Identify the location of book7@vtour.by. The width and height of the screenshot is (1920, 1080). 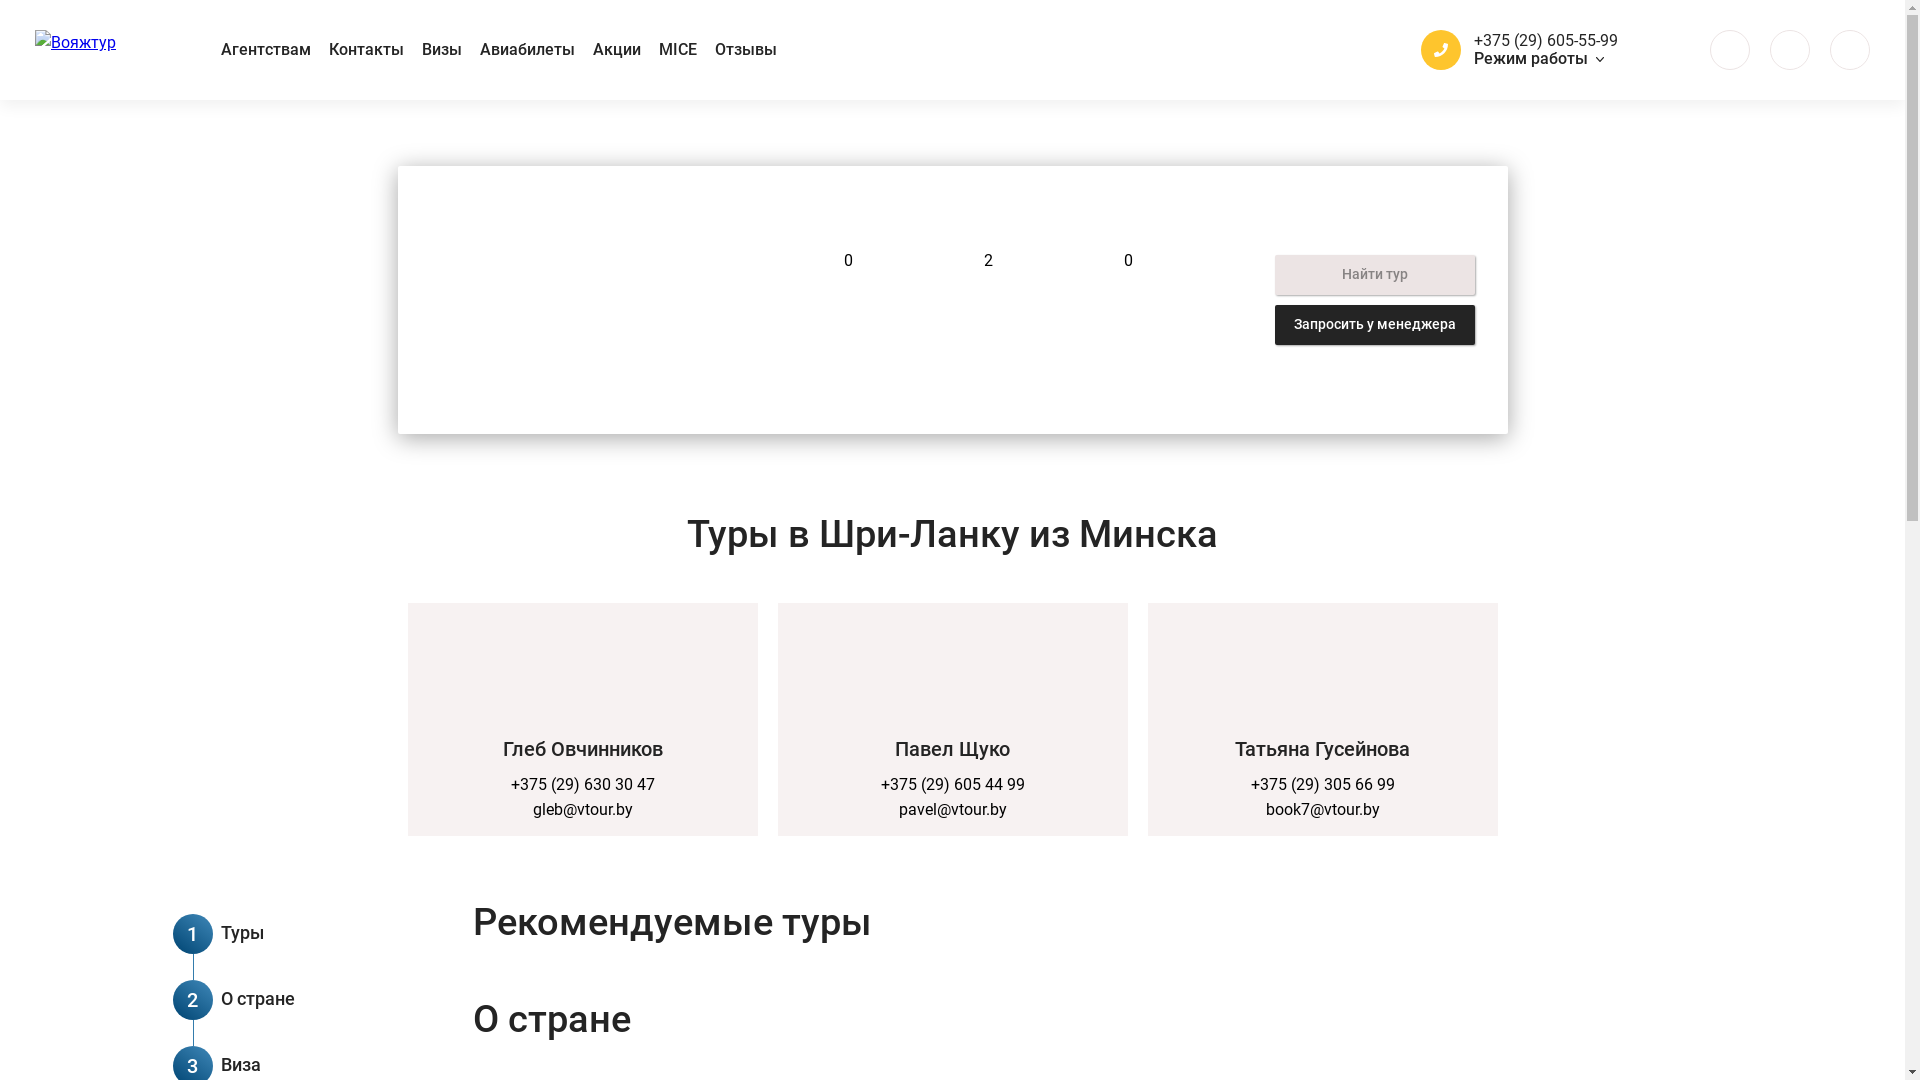
(1323, 810).